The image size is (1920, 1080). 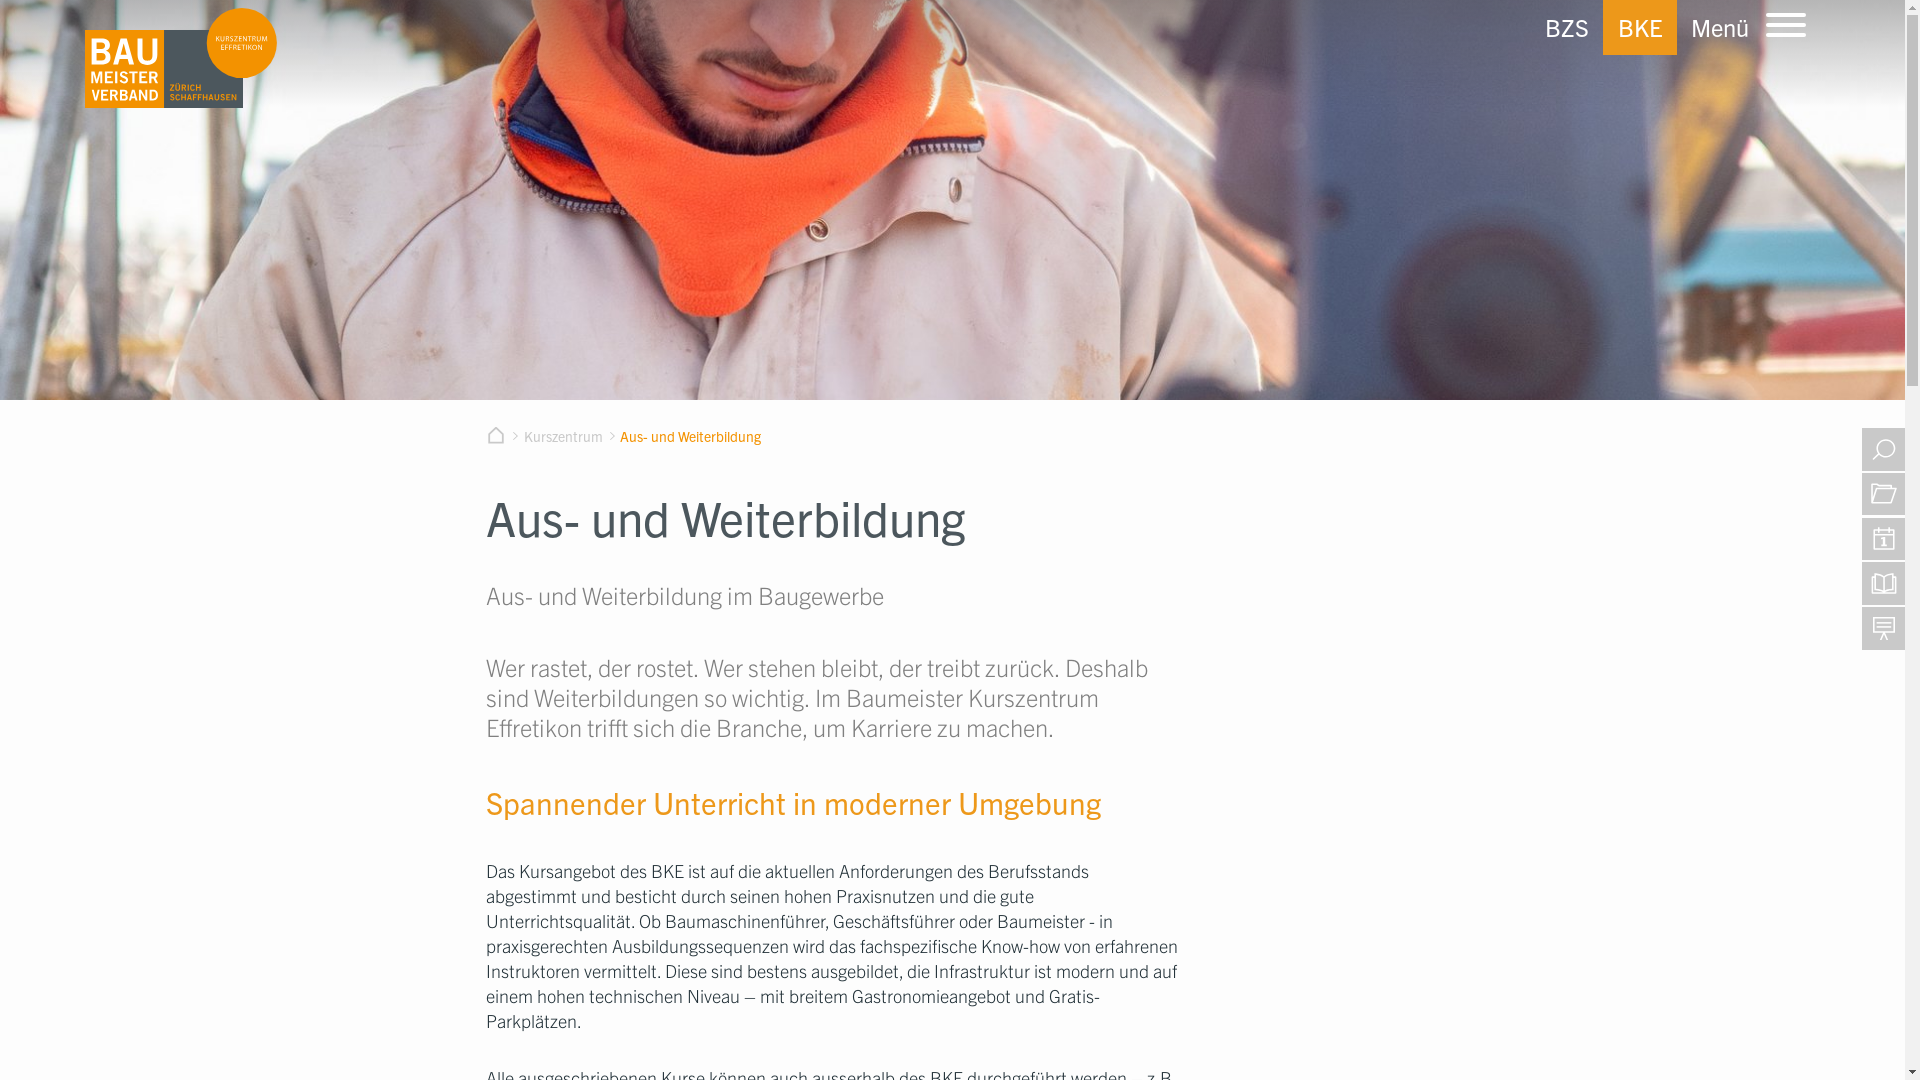 I want to click on Kurszentrum, so click(x=564, y=436).